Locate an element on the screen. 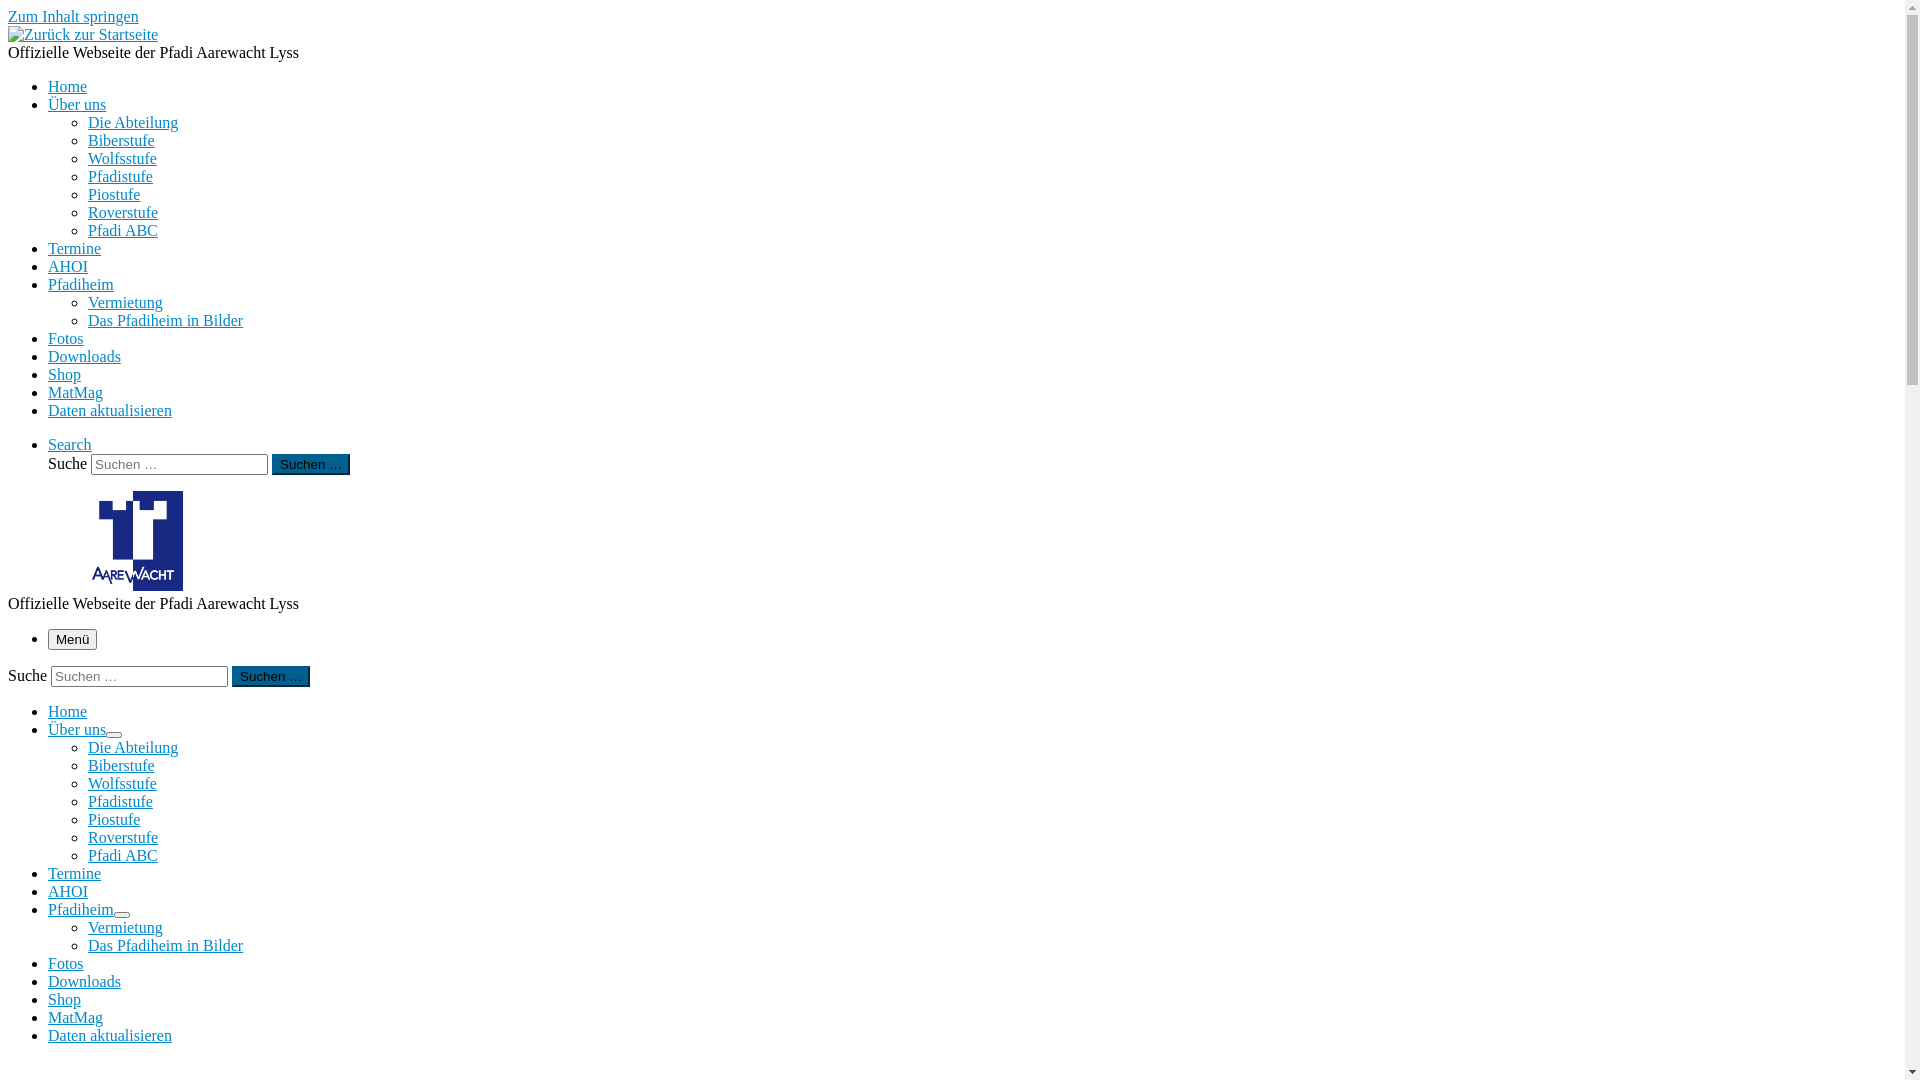 The height and width of the screenshot is (1080, 1920). Pfadi ABC is located at coordinates (123, 856).